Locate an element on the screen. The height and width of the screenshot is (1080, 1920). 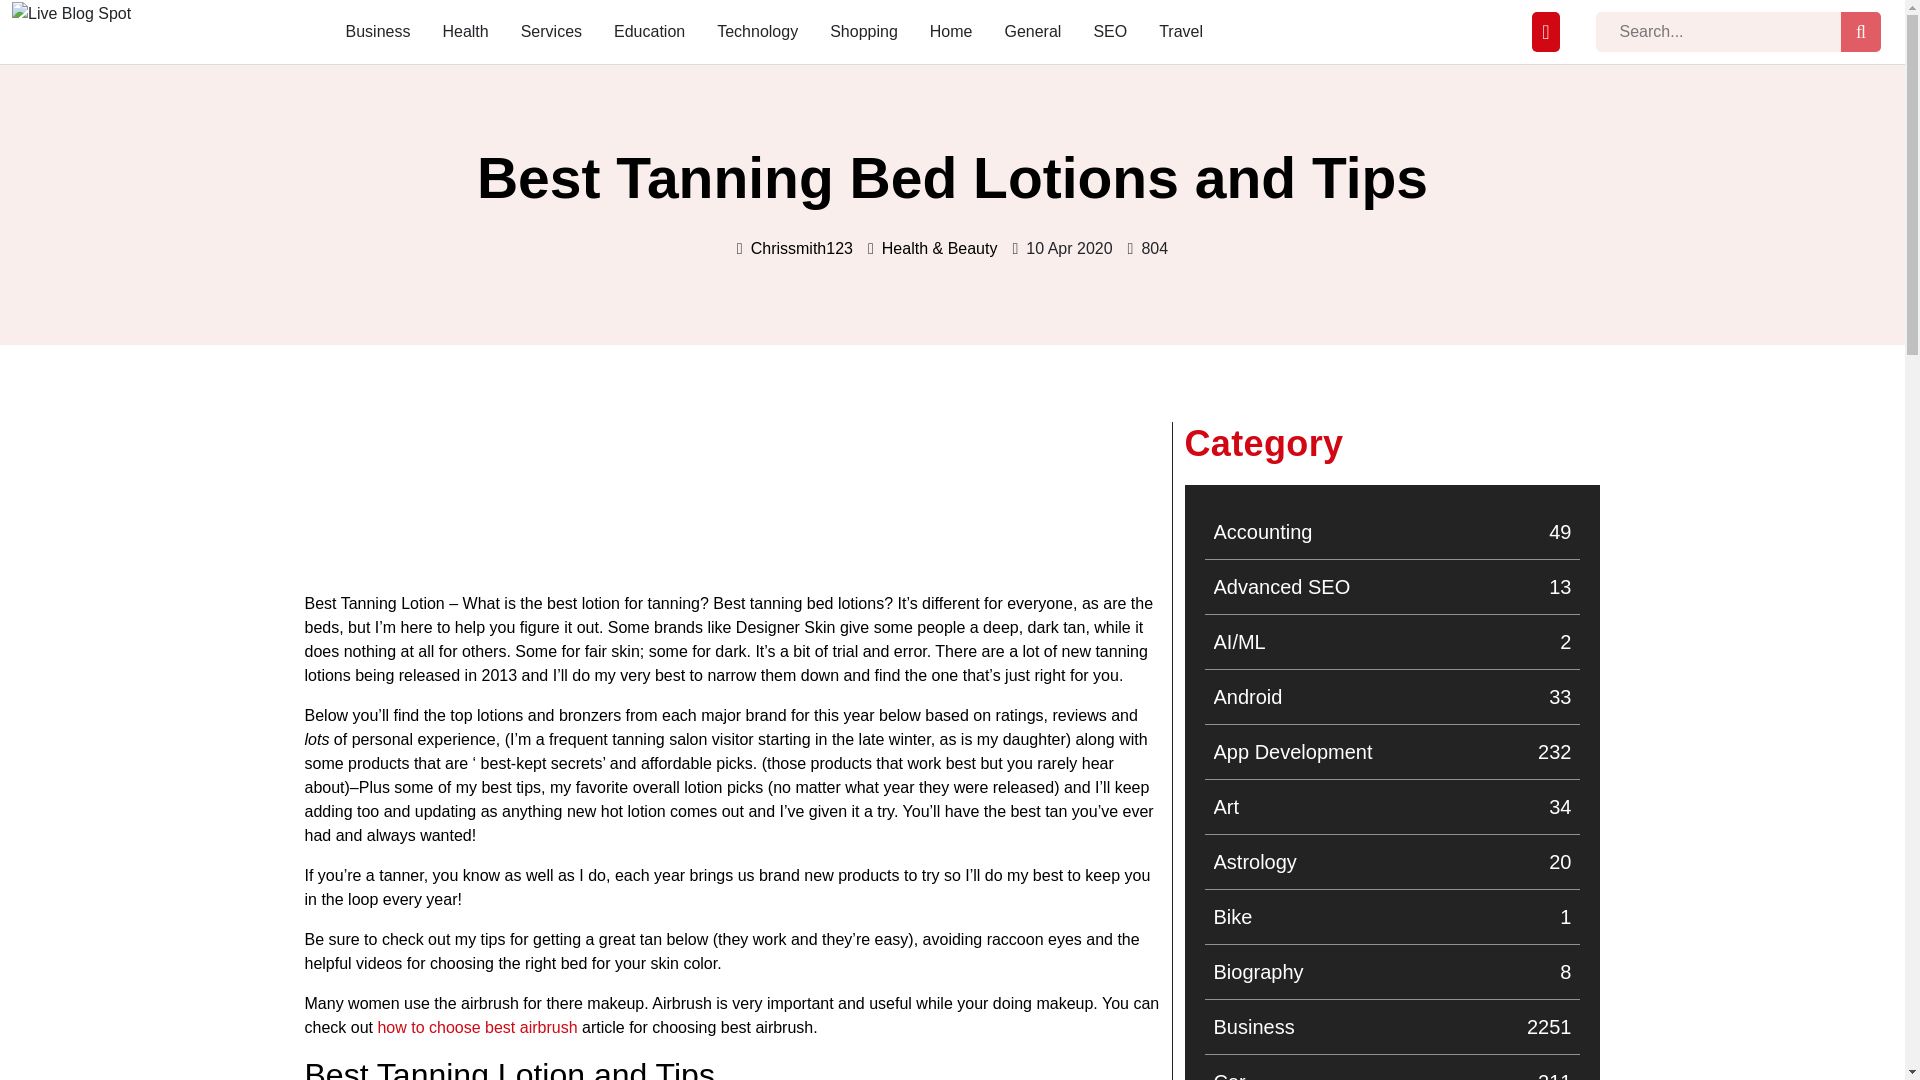
Services is located at coordinates (70, 40).